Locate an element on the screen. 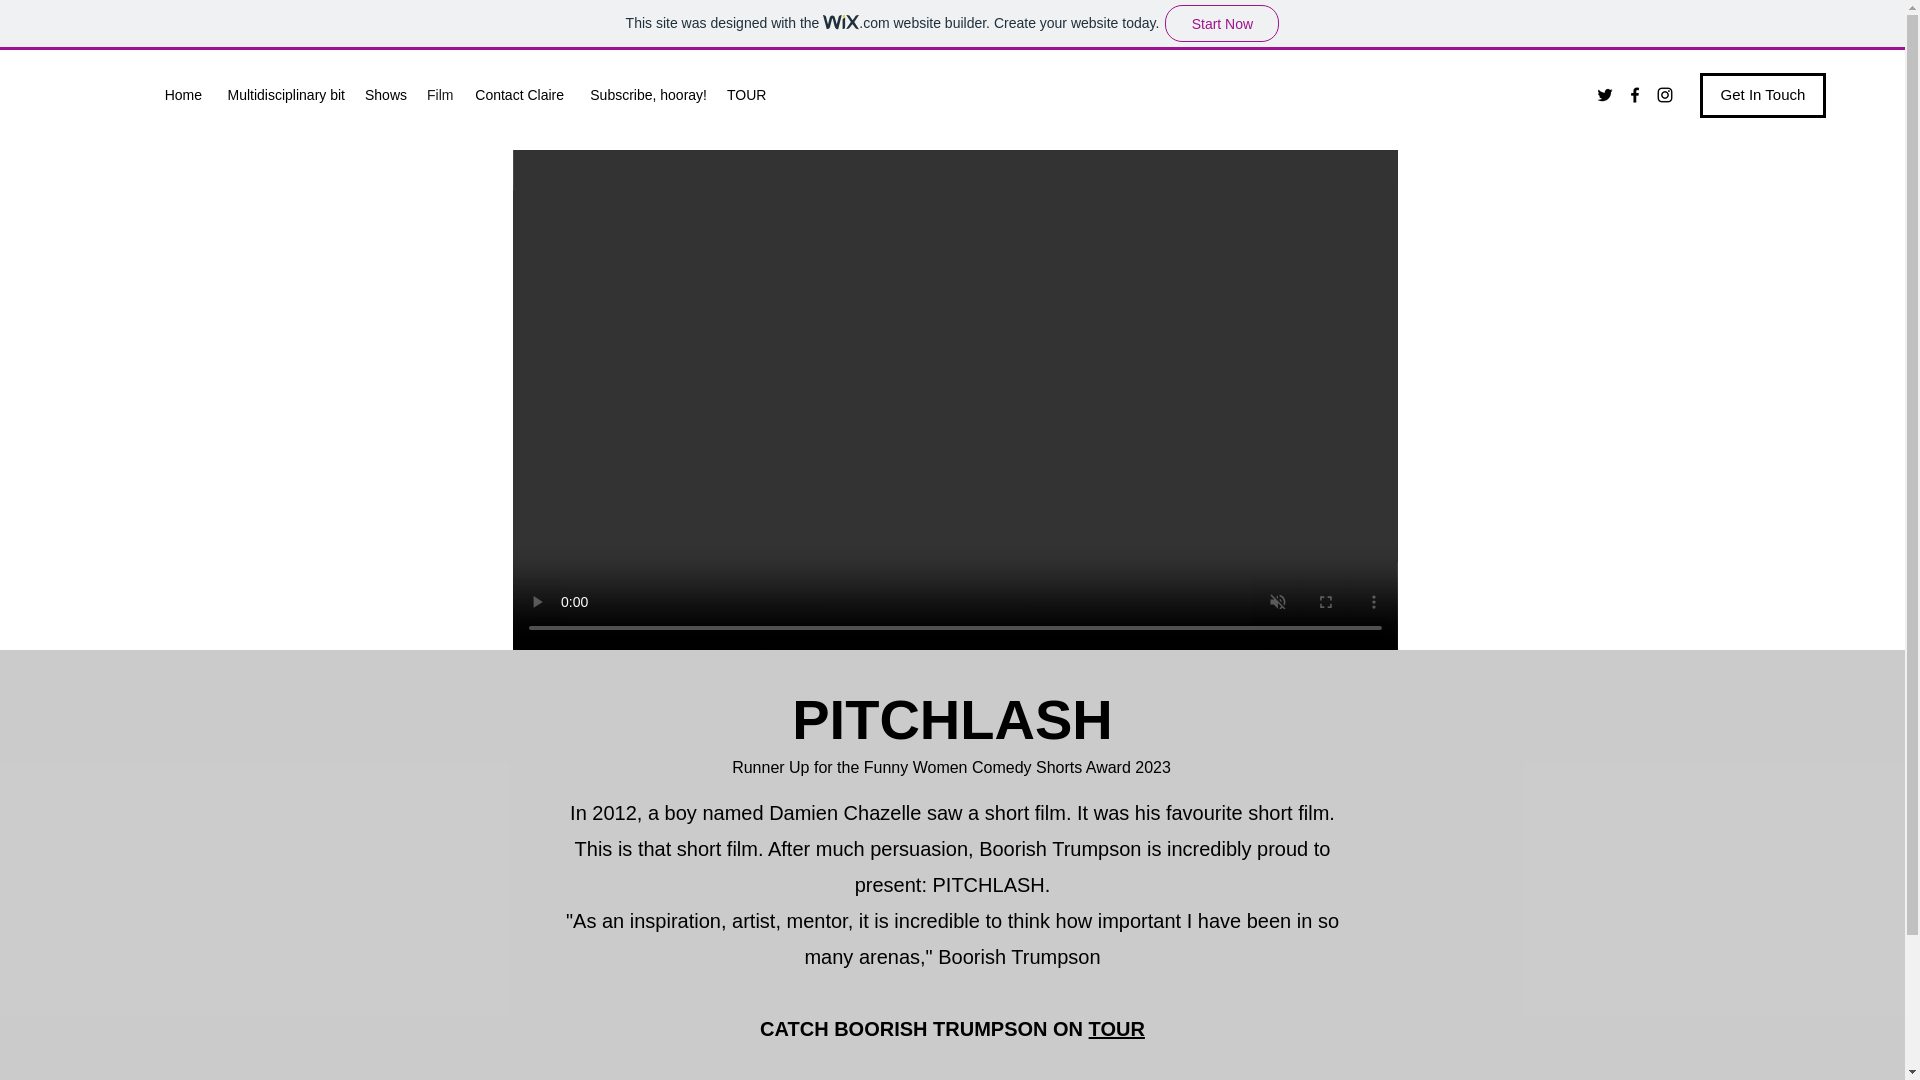 Image resolution: width=1920 pixels, height=1080 pixels. TOUR is located at coordinates (1116, 1029).